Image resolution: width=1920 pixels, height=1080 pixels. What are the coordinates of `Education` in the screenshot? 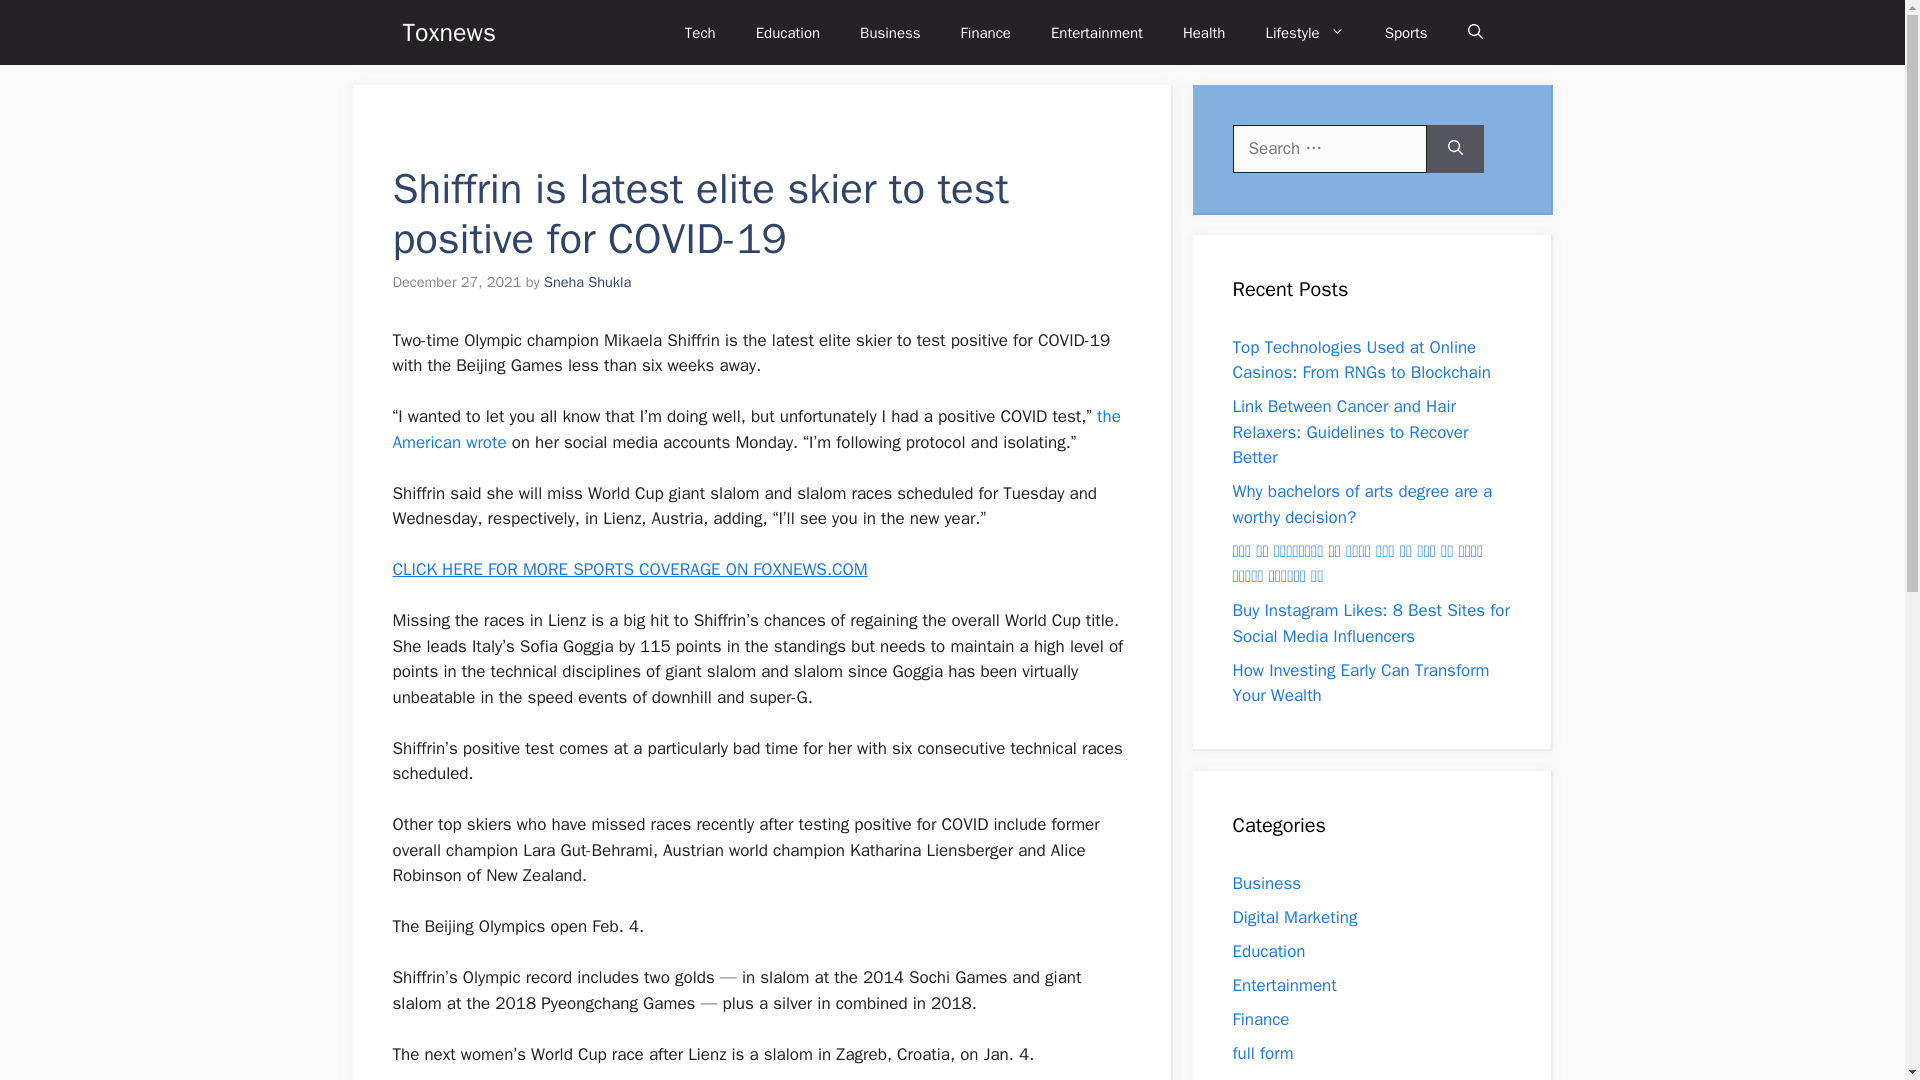 It's located at (788, 32).